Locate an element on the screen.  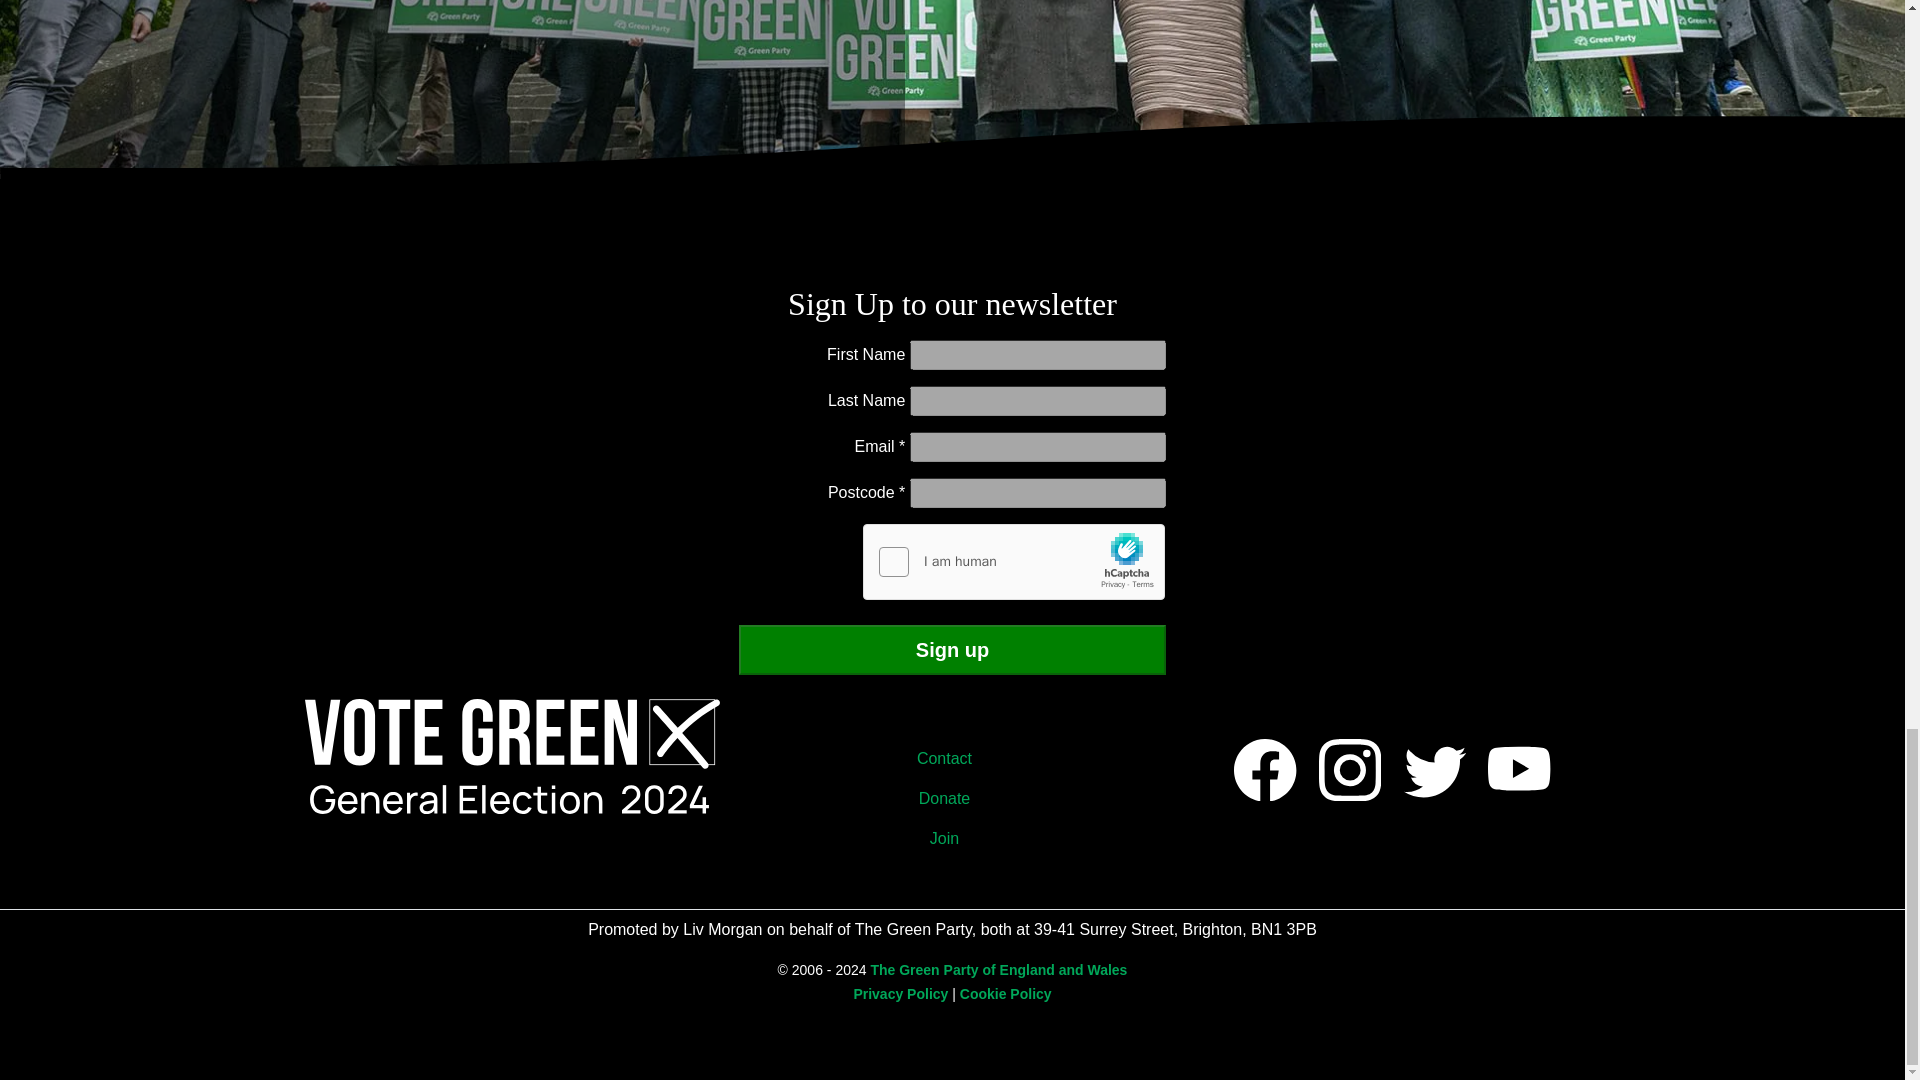
Cookie Policy is located at coordinates (1006, 994).